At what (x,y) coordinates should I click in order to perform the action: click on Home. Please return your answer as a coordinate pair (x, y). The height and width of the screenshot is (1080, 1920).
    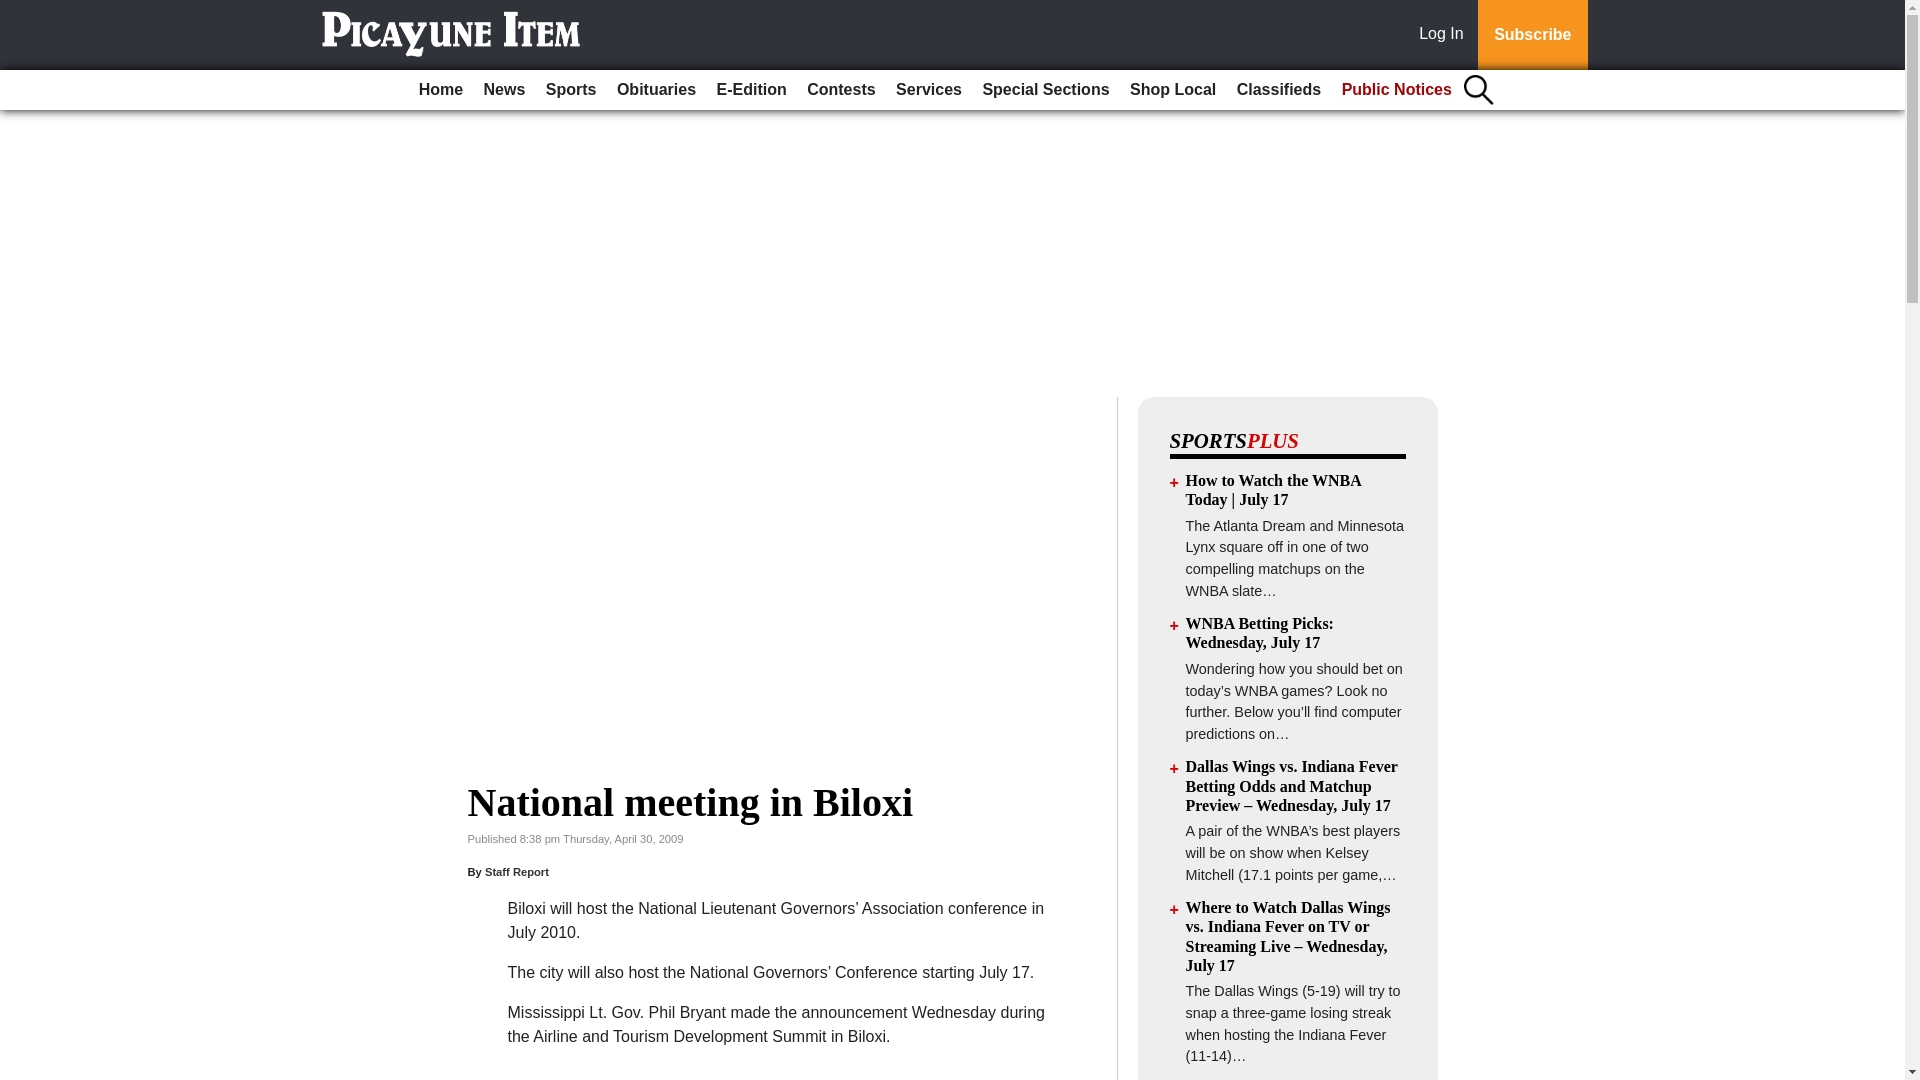
    Looking at the image, I should click on (440, 90).